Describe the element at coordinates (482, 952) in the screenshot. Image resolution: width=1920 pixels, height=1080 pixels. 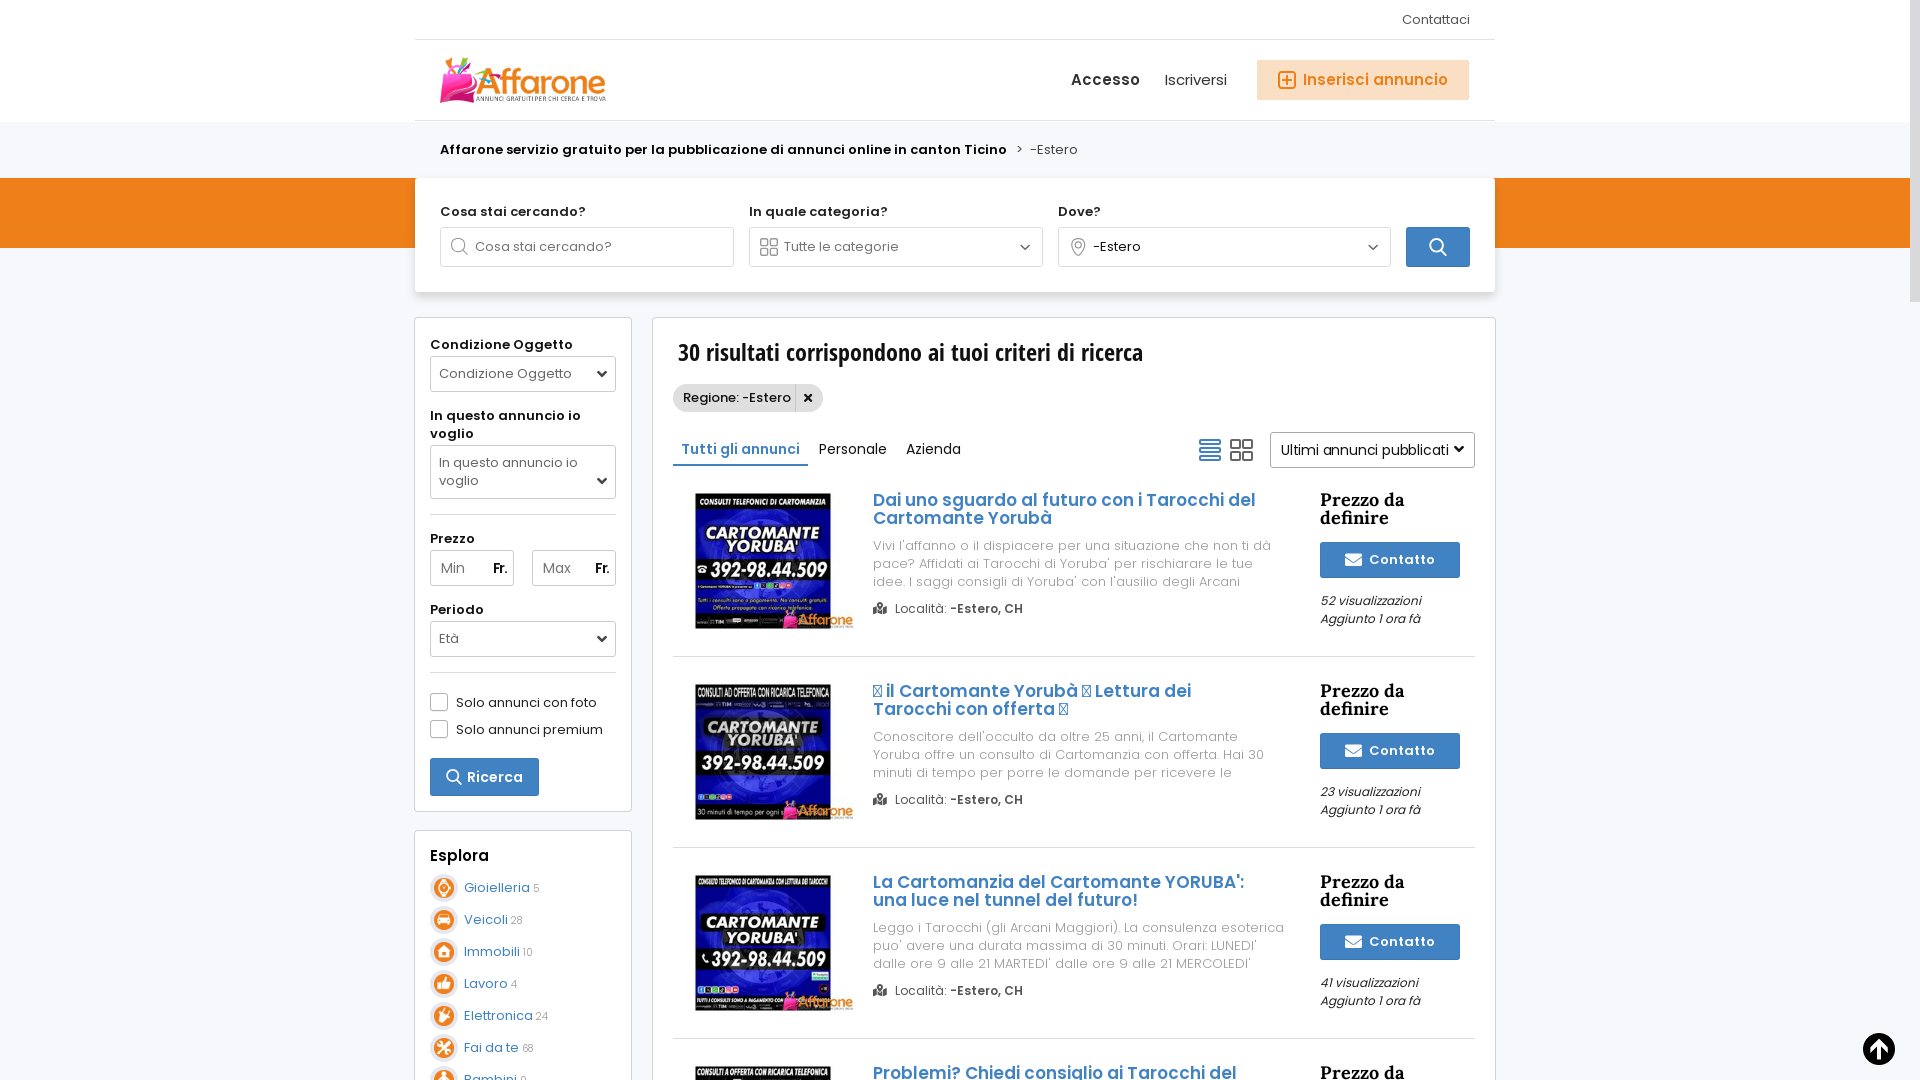
I see `Immobili
10` at that location.